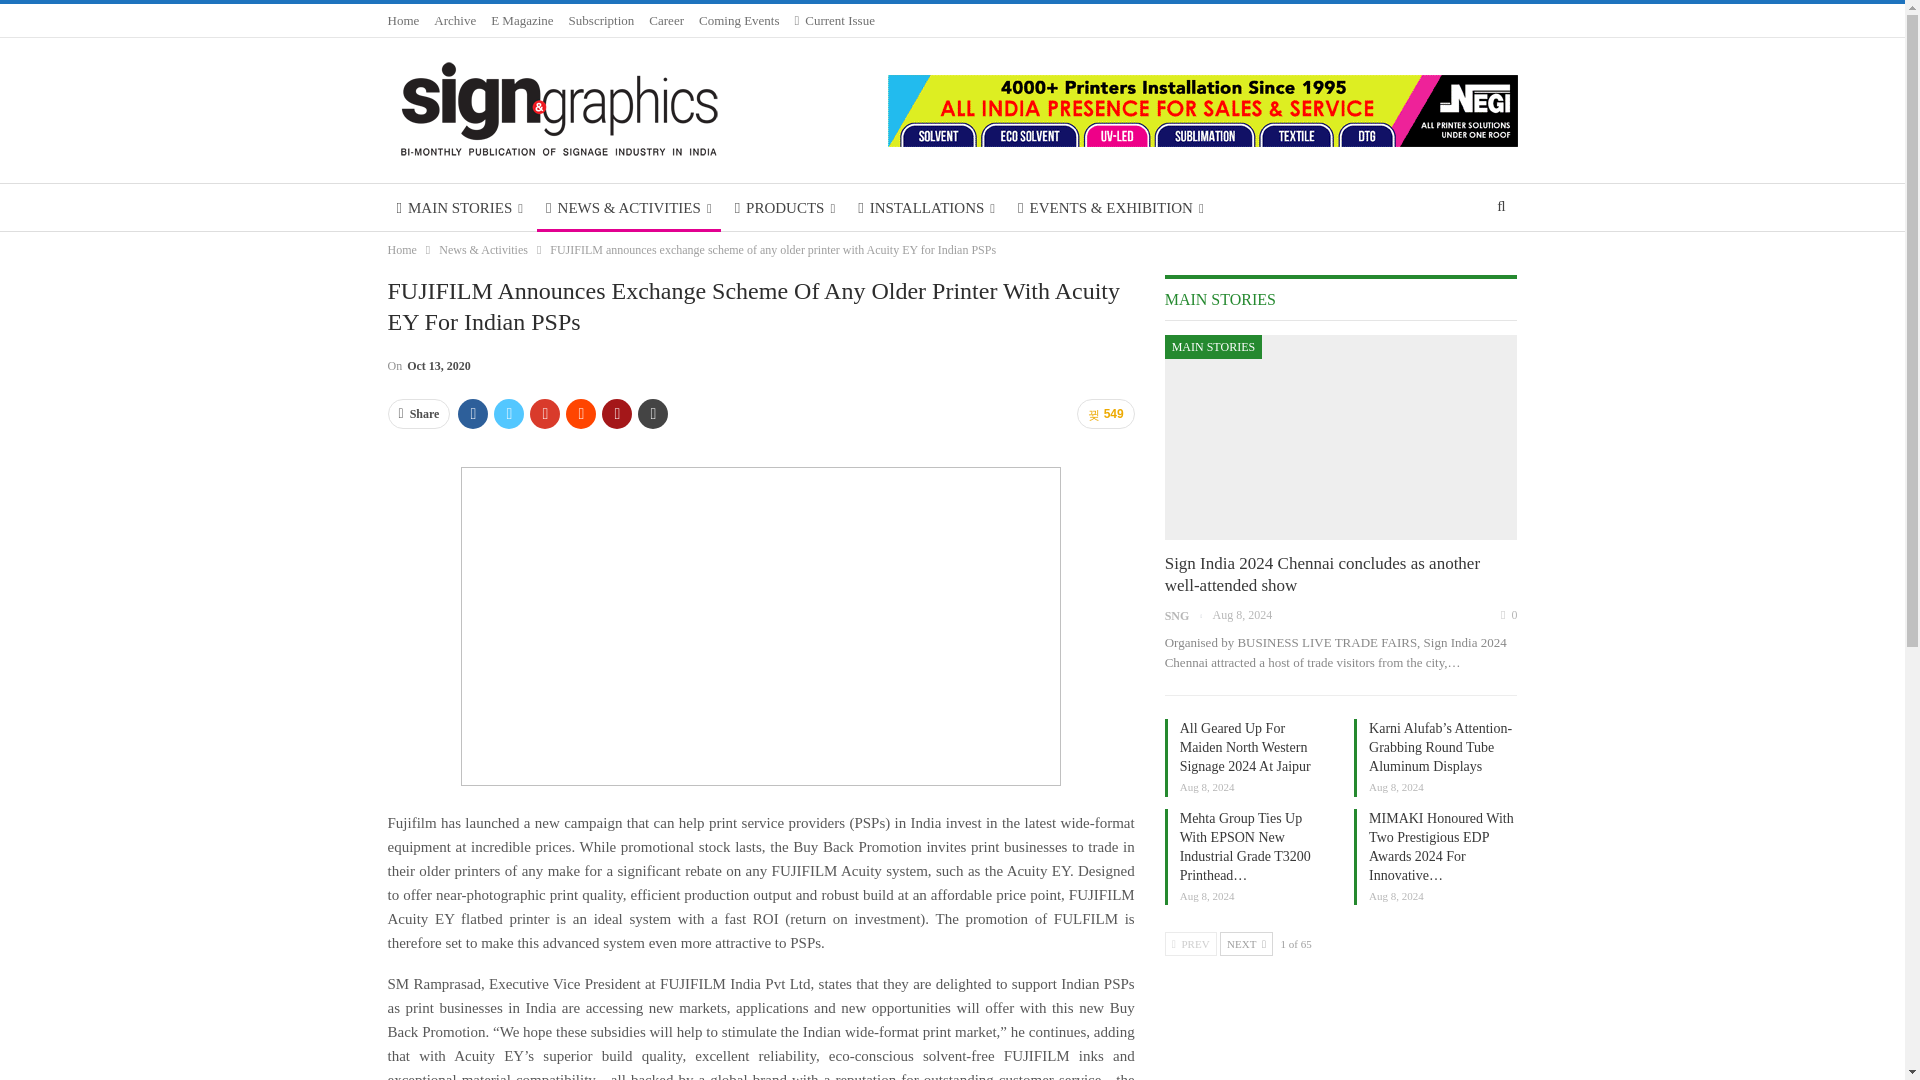 The width and height of the screenshot is (1920, 1080). What do you see at coordinates (602, 20) in the screenshot?
I see `Subscription` at bounding box center [602, 20].